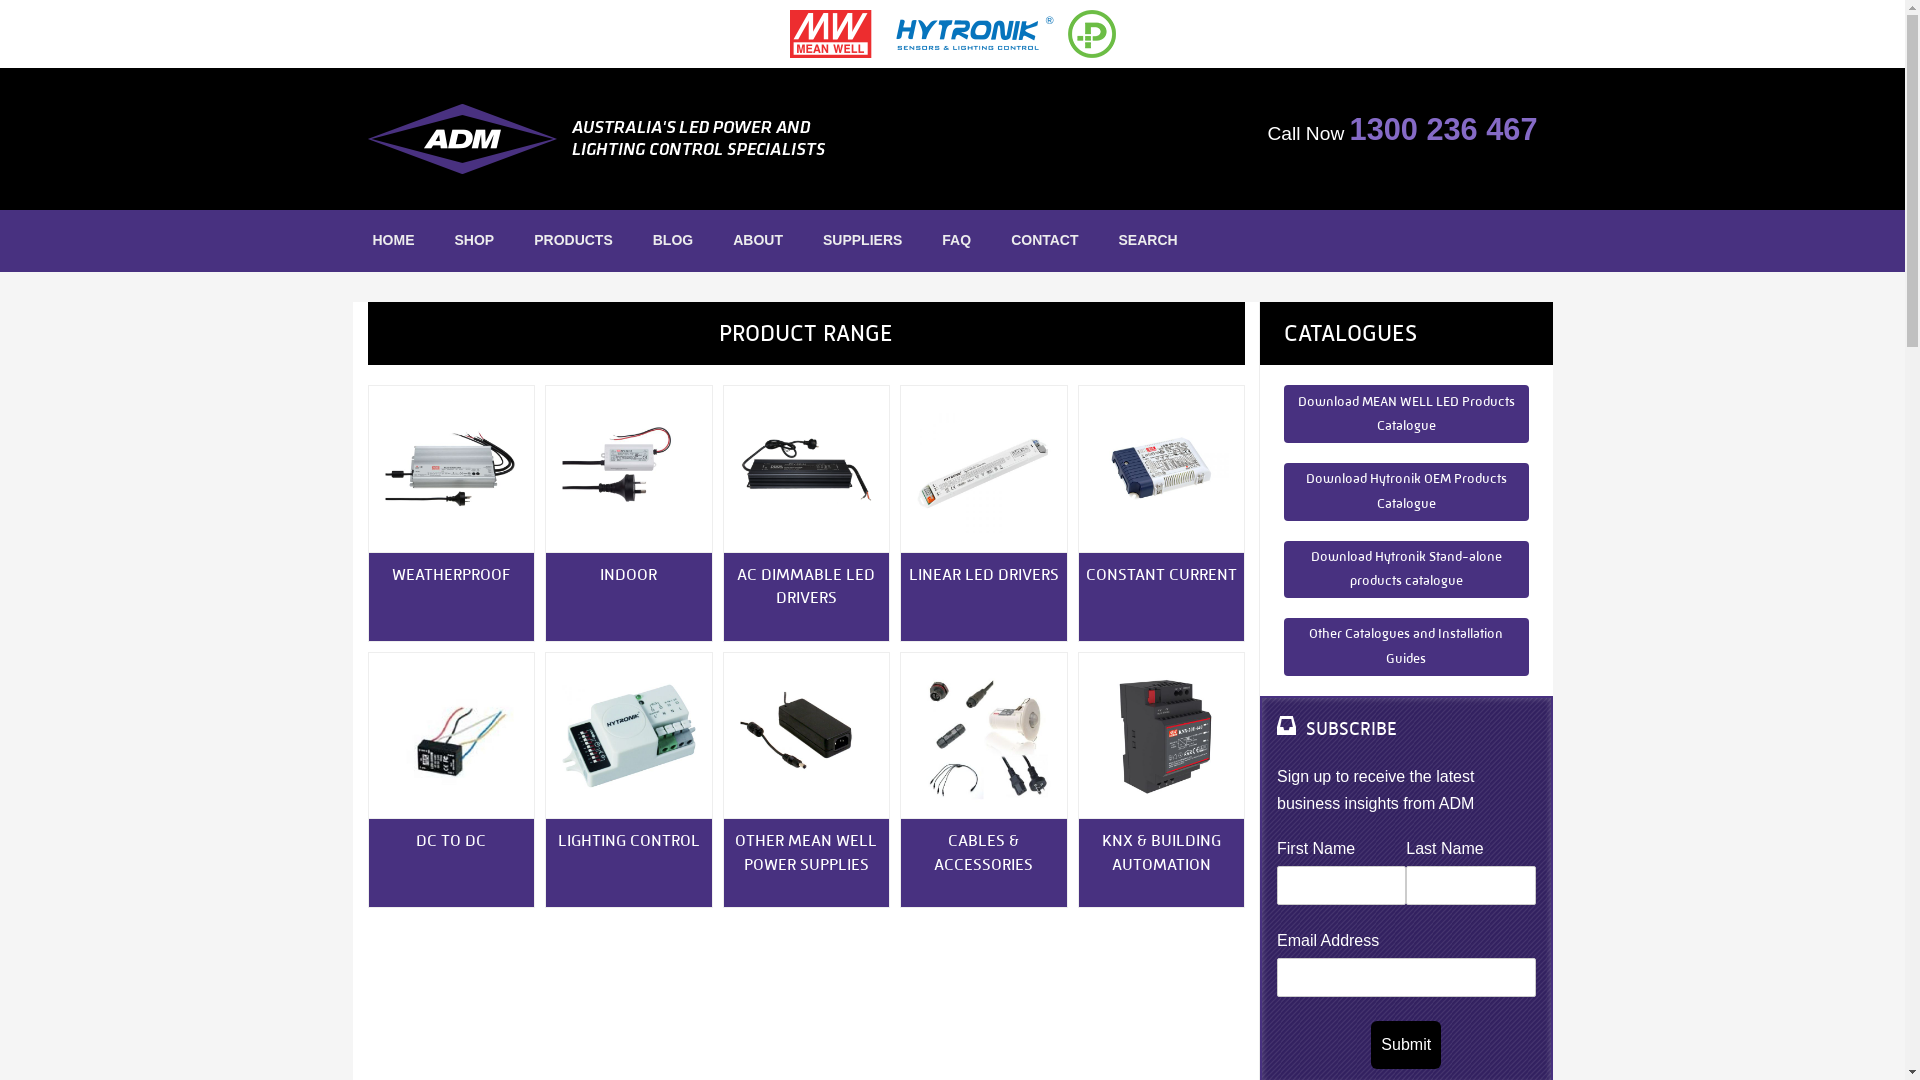 Image resolution: width=1920 pixels, height=1080 pixels. What do you see at coordinates (673, 241) in the screenshot?
I see `BLOG` at bounding box center [673, 241].